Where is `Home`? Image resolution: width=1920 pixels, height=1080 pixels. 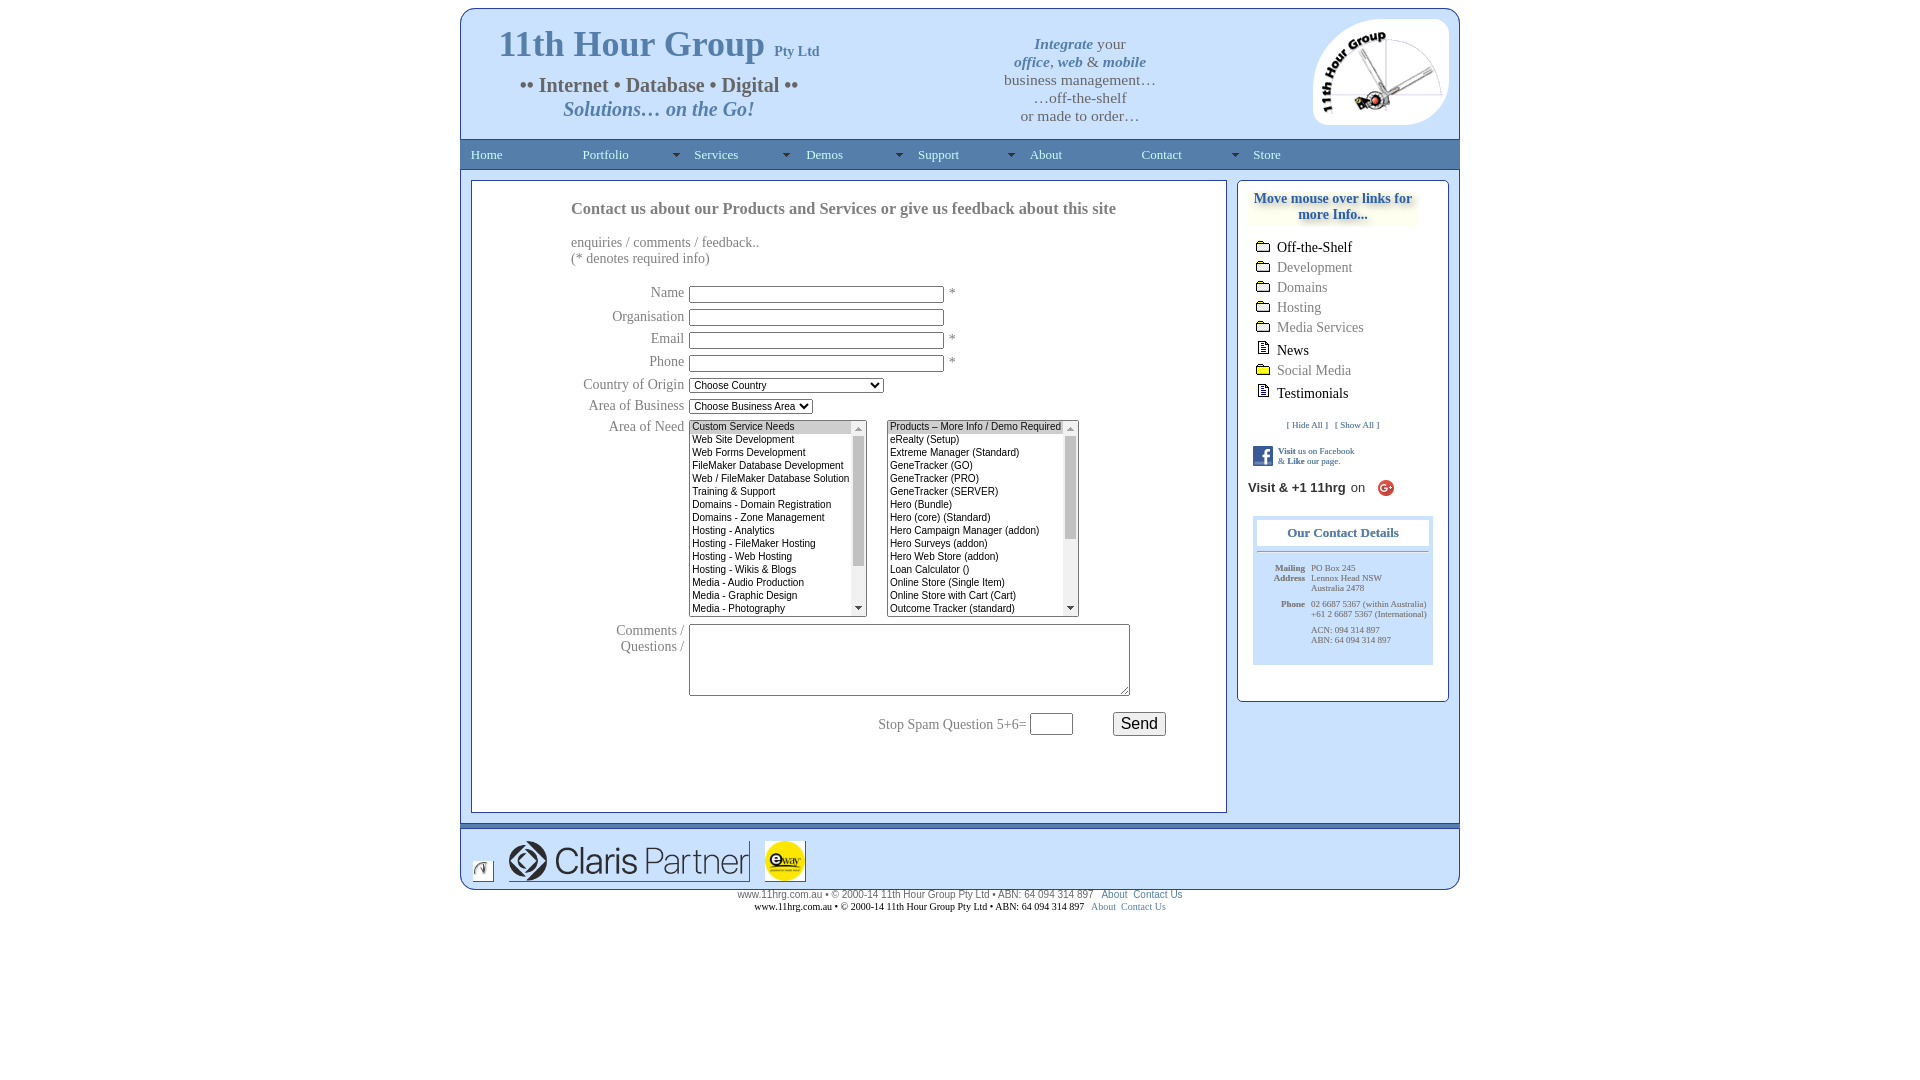
Home is located at coordinates (517, 154).